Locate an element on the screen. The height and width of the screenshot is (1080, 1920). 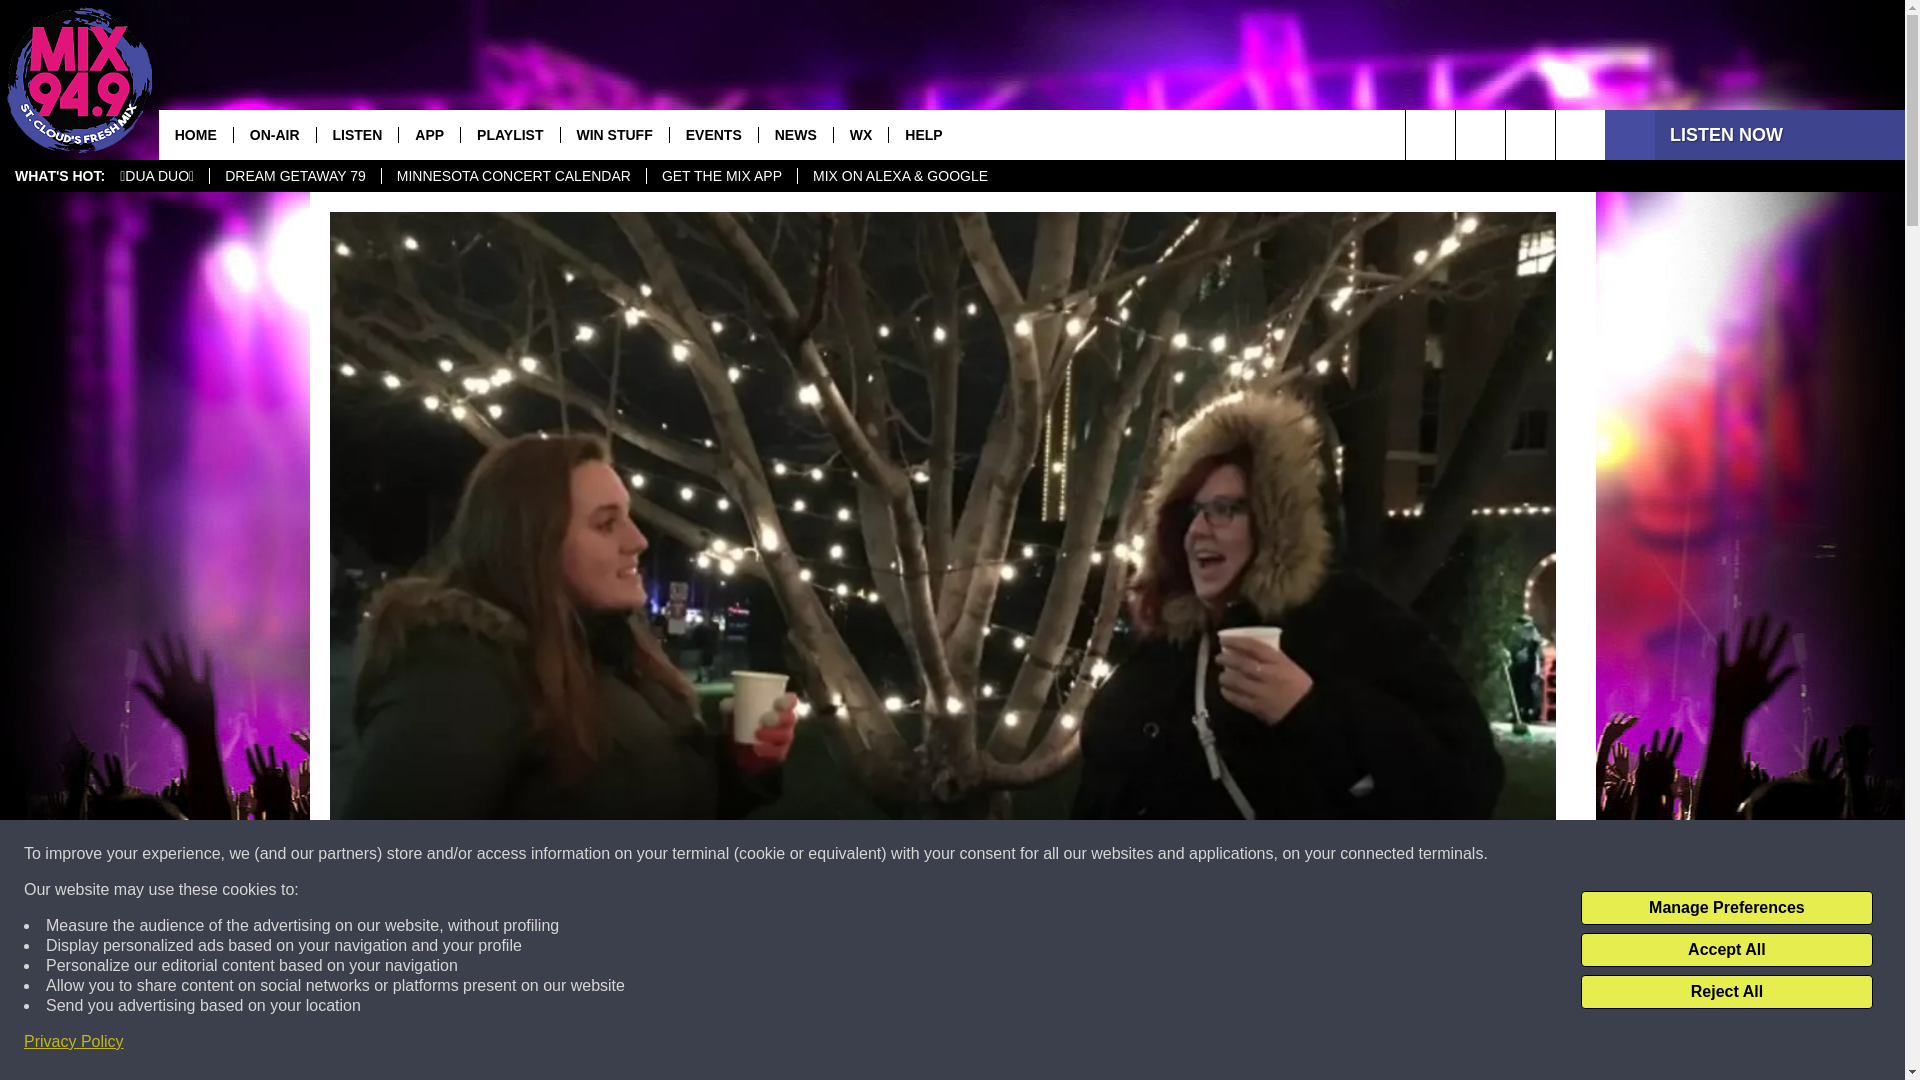
Share on Facebook is located at coordinates (683, 1044).